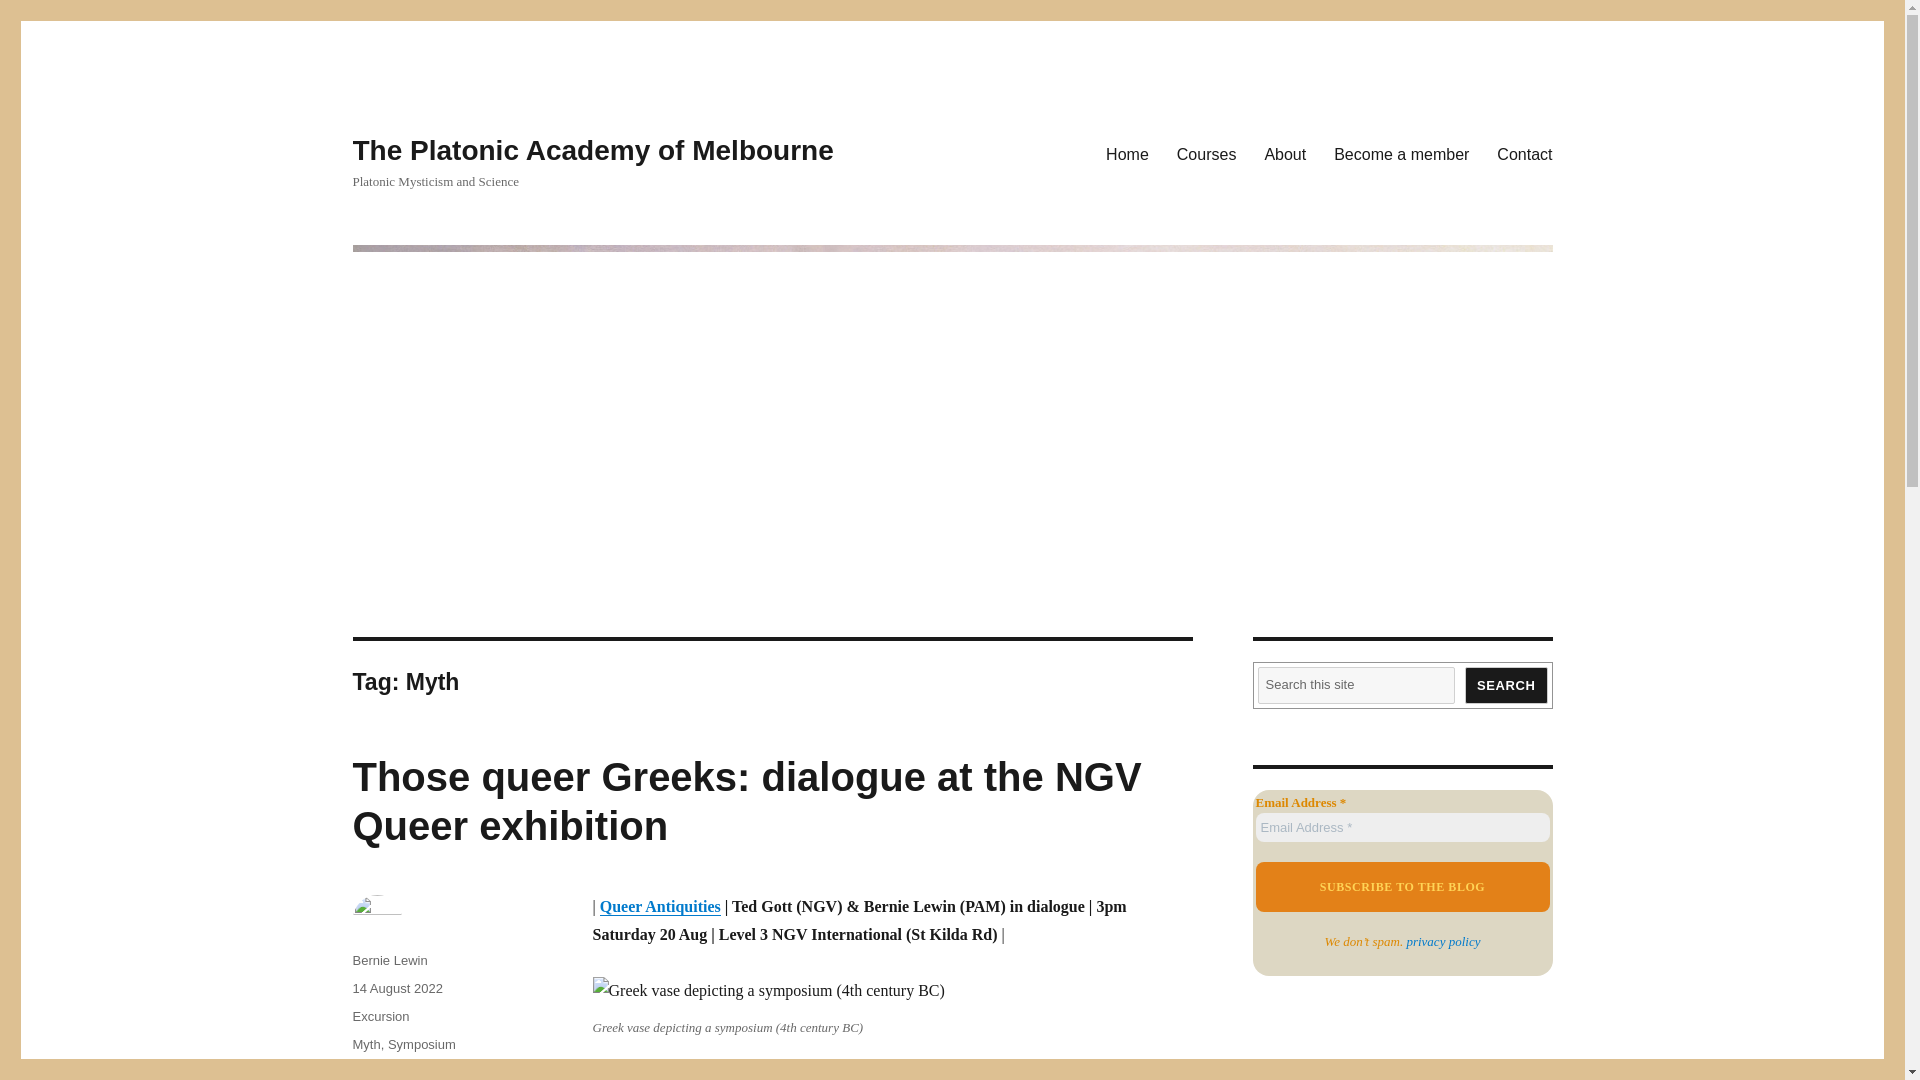 This screenshot has height=1080, width=1920. I want to click on Home, so click(1128, 153).